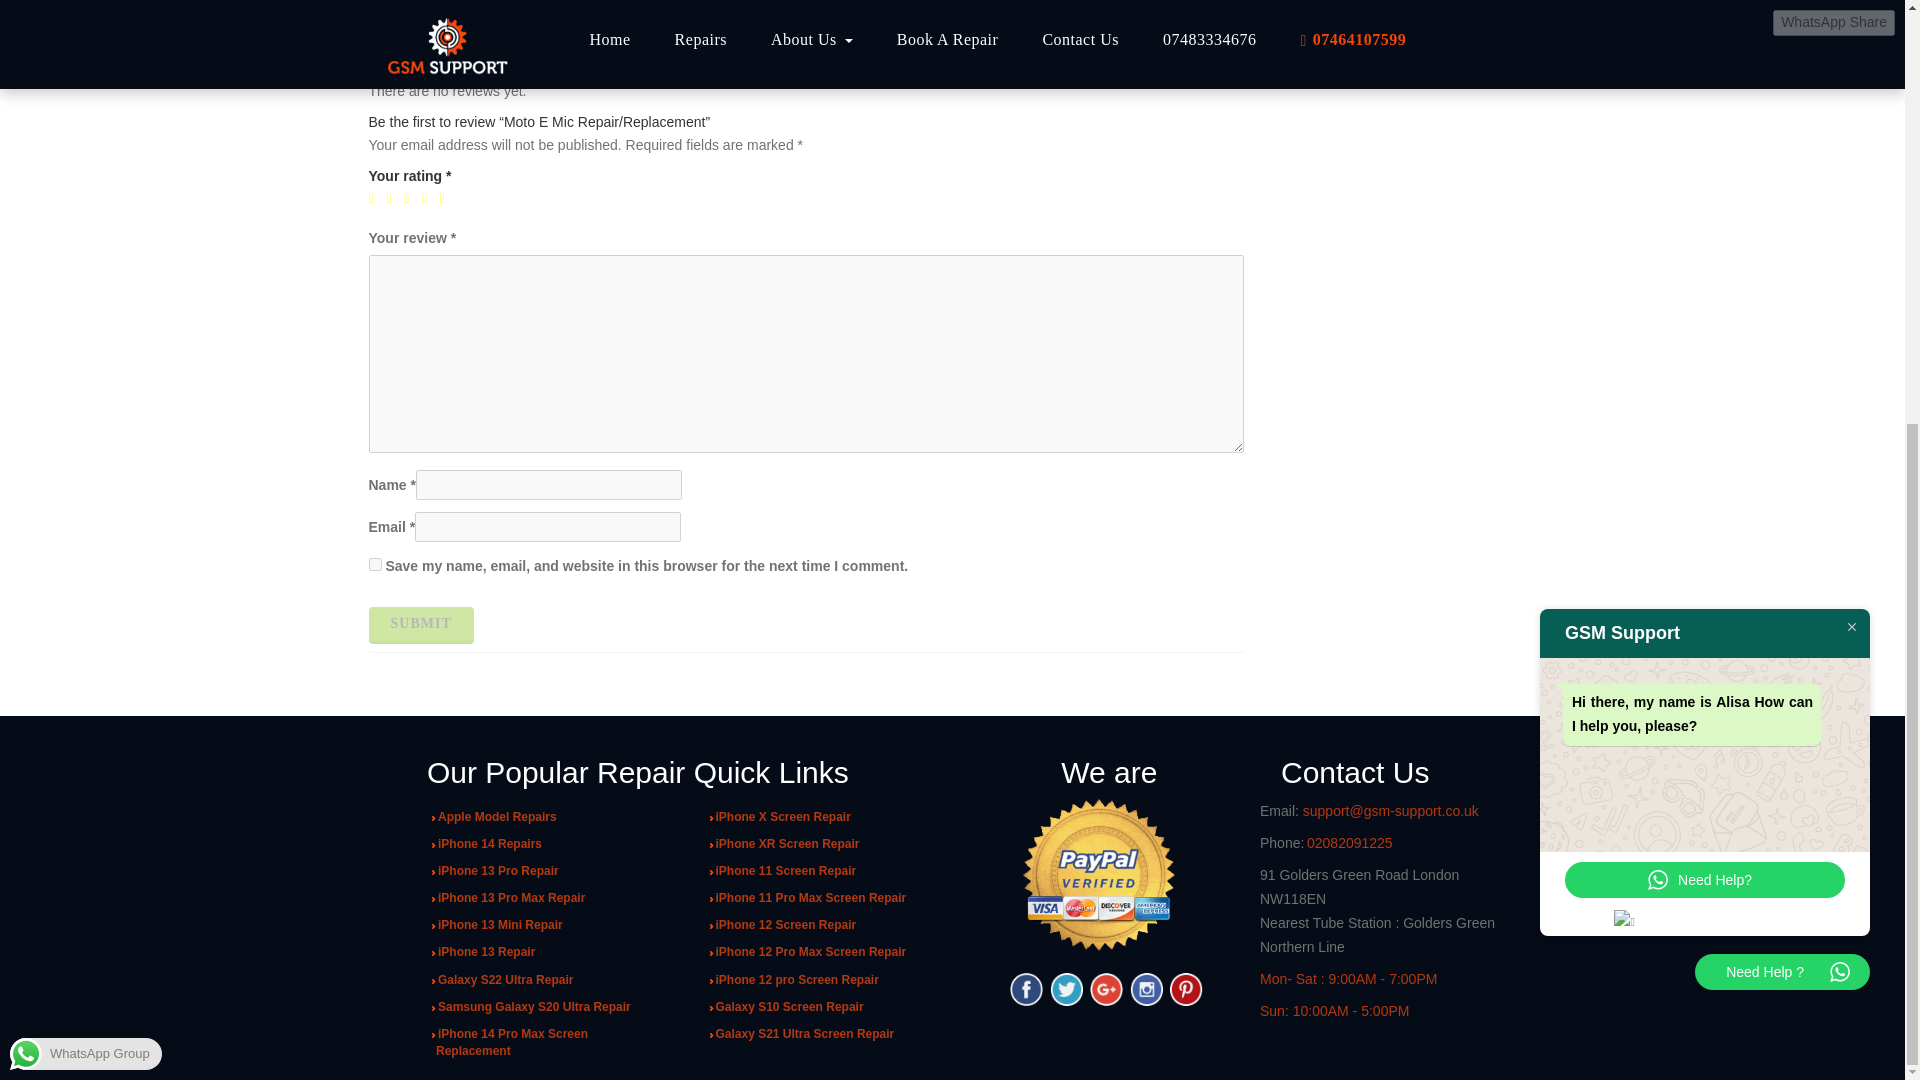  I want to click on 4, so click(428, 199).